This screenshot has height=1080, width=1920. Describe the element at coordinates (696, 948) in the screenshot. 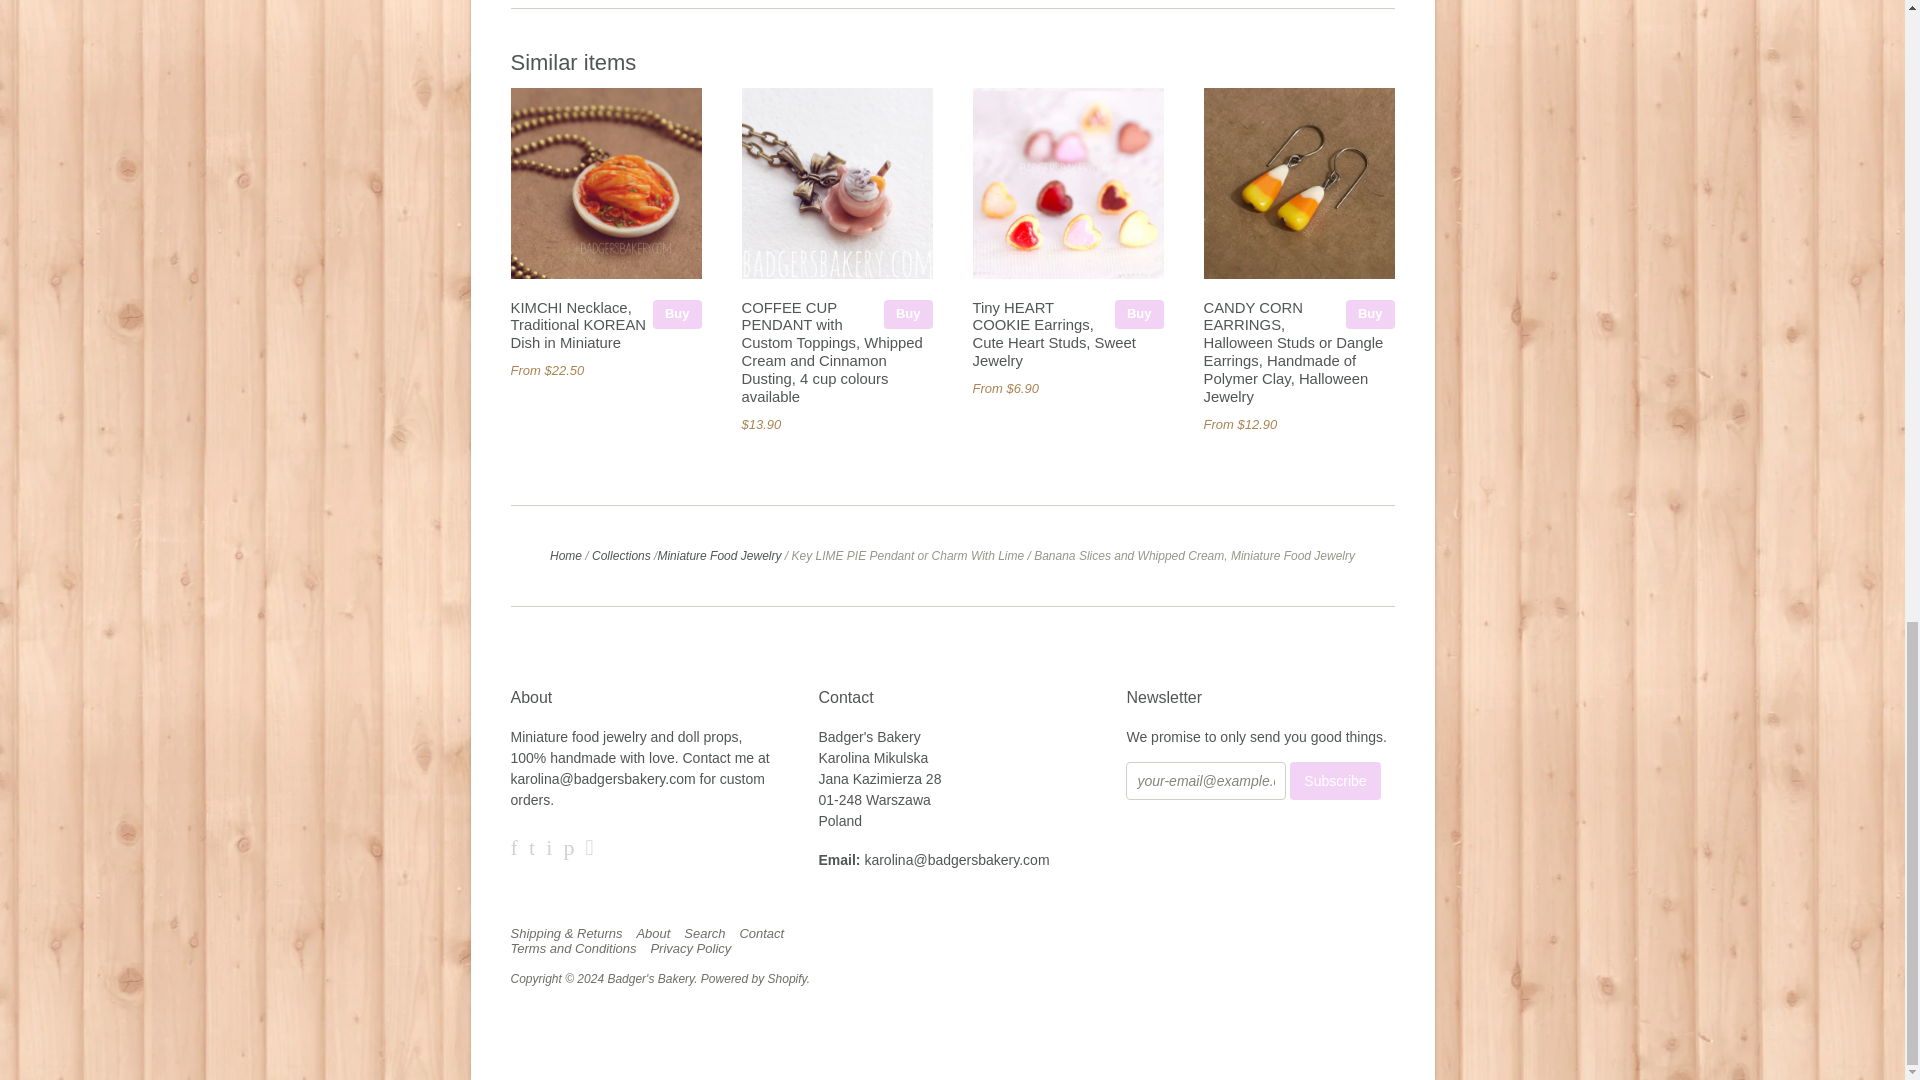

I see `Privacy Policy` at that location.